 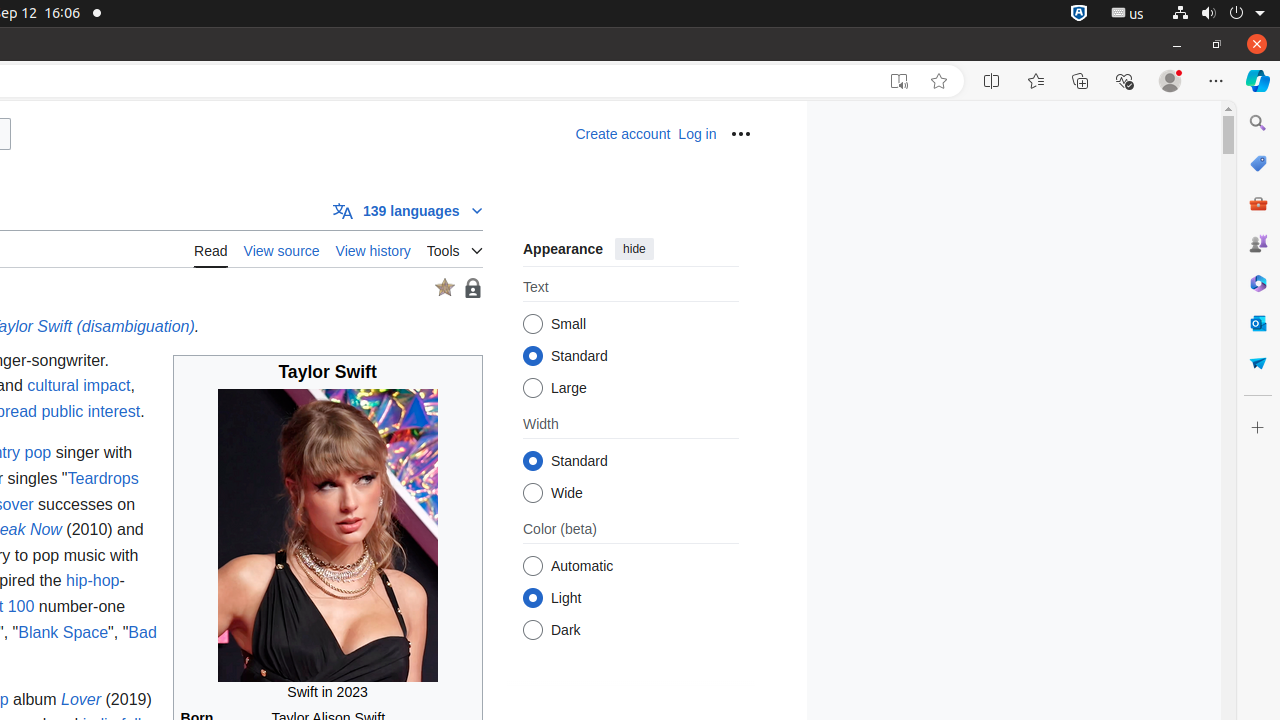 What do you see at coordinates (698, 134) in the screenshot?
I see `Log in` at bounding box center [698, 134].